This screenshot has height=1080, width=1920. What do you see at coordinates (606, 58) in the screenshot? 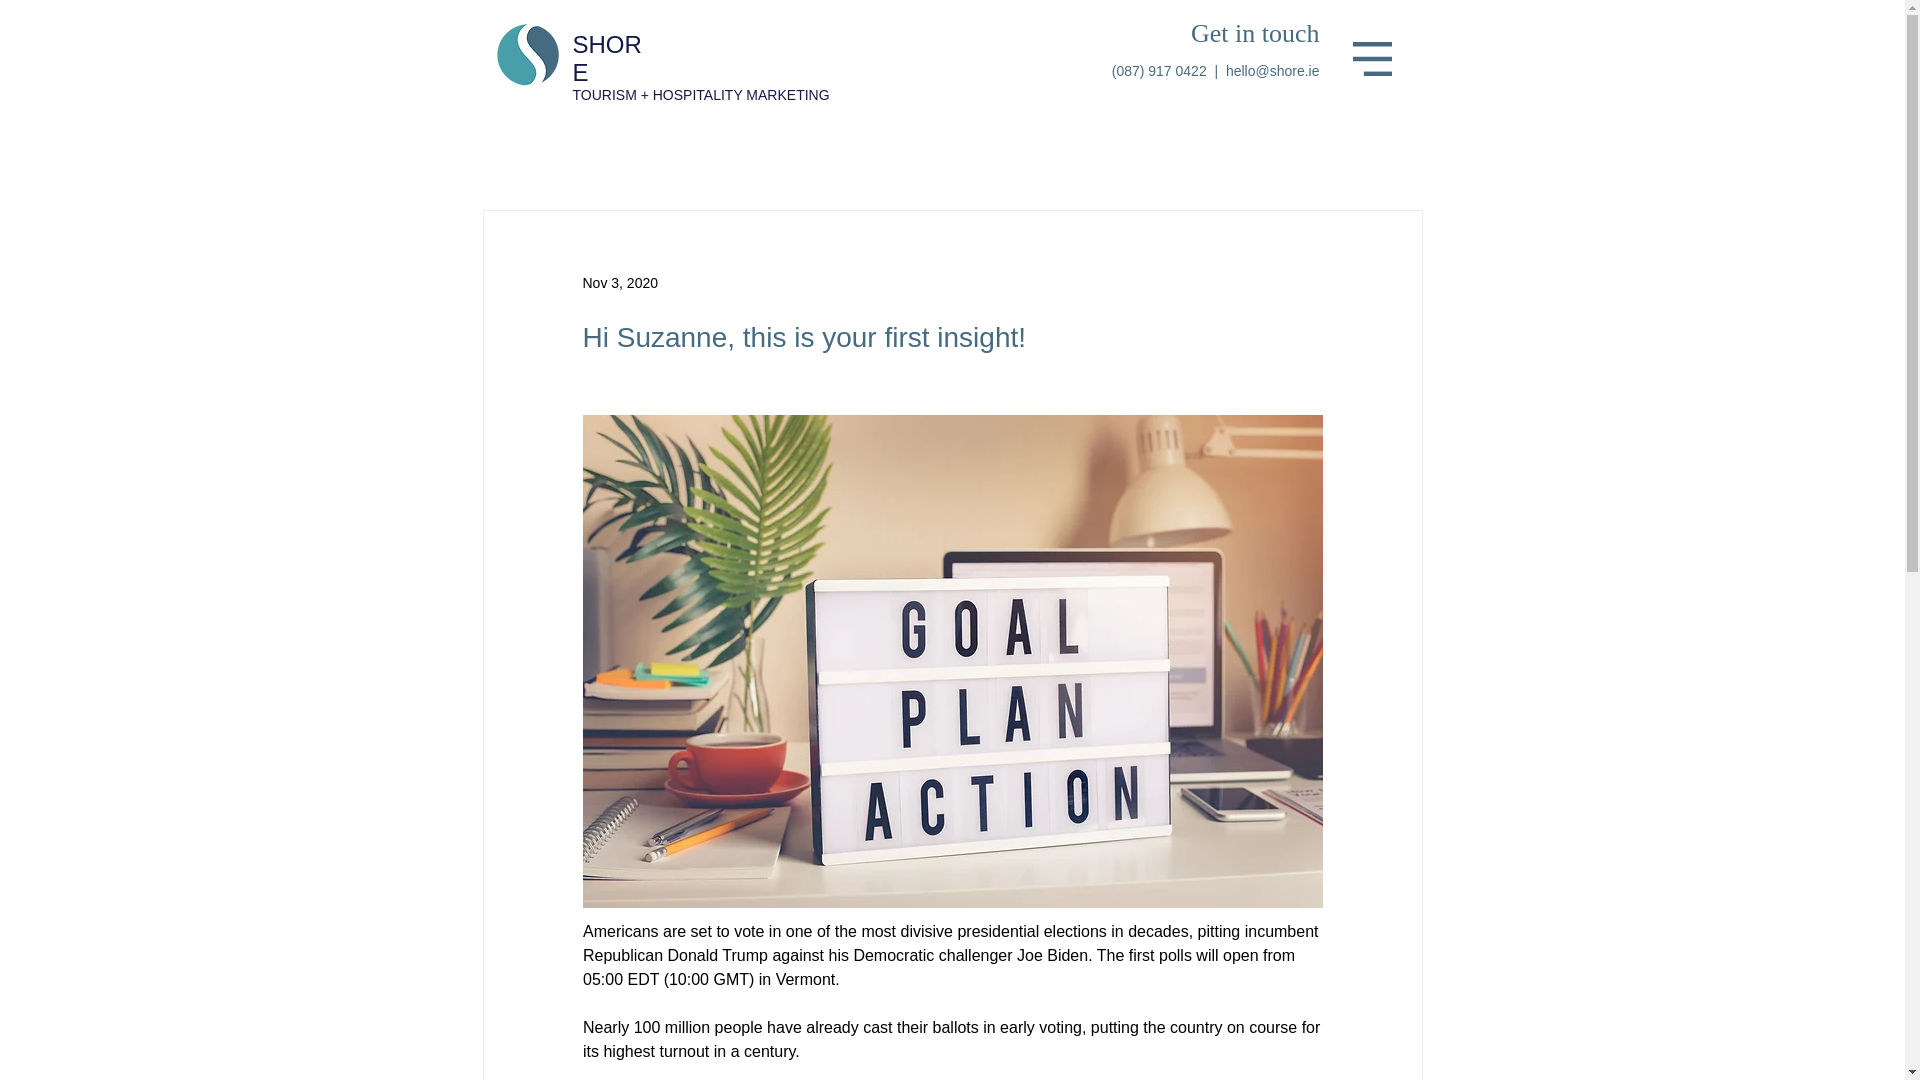
I see `SHORE` at bounding box center [606, 58].